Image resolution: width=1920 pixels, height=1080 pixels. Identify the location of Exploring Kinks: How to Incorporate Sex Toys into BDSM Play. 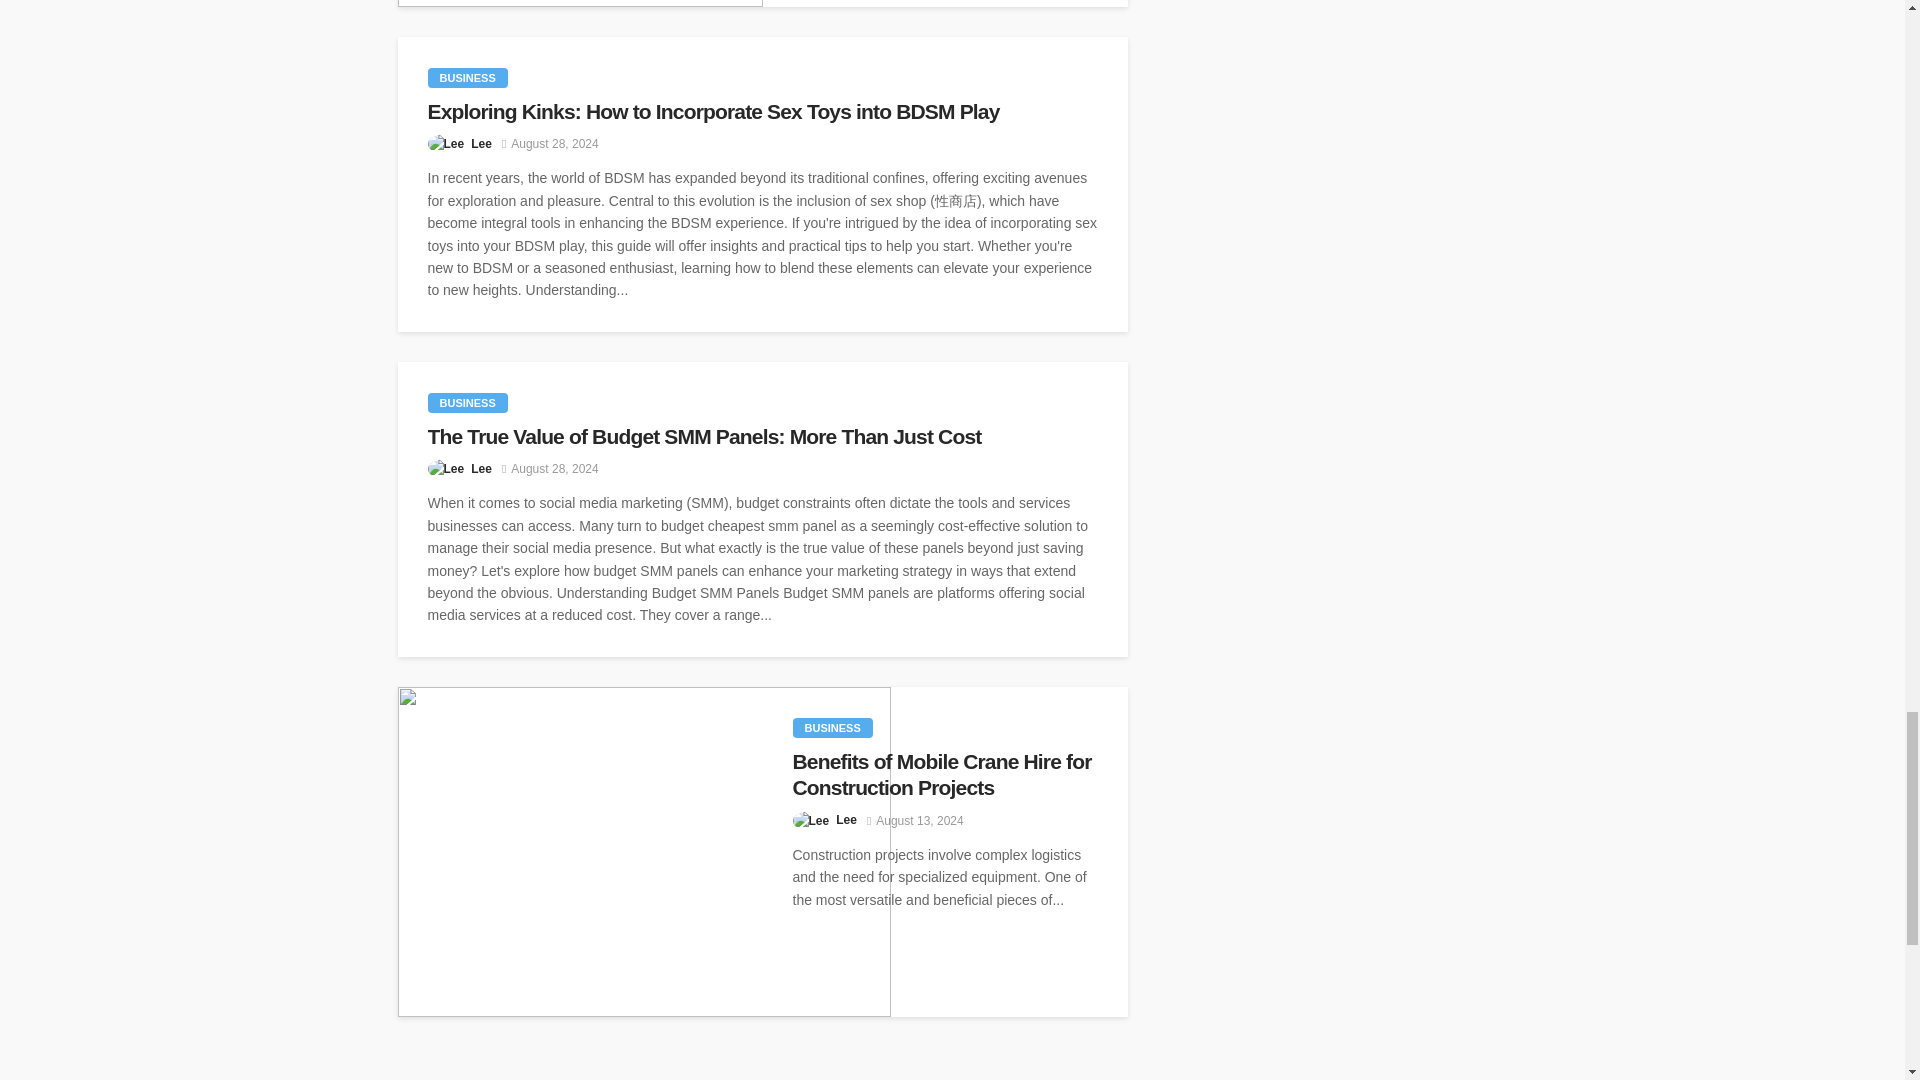
(763, 112).